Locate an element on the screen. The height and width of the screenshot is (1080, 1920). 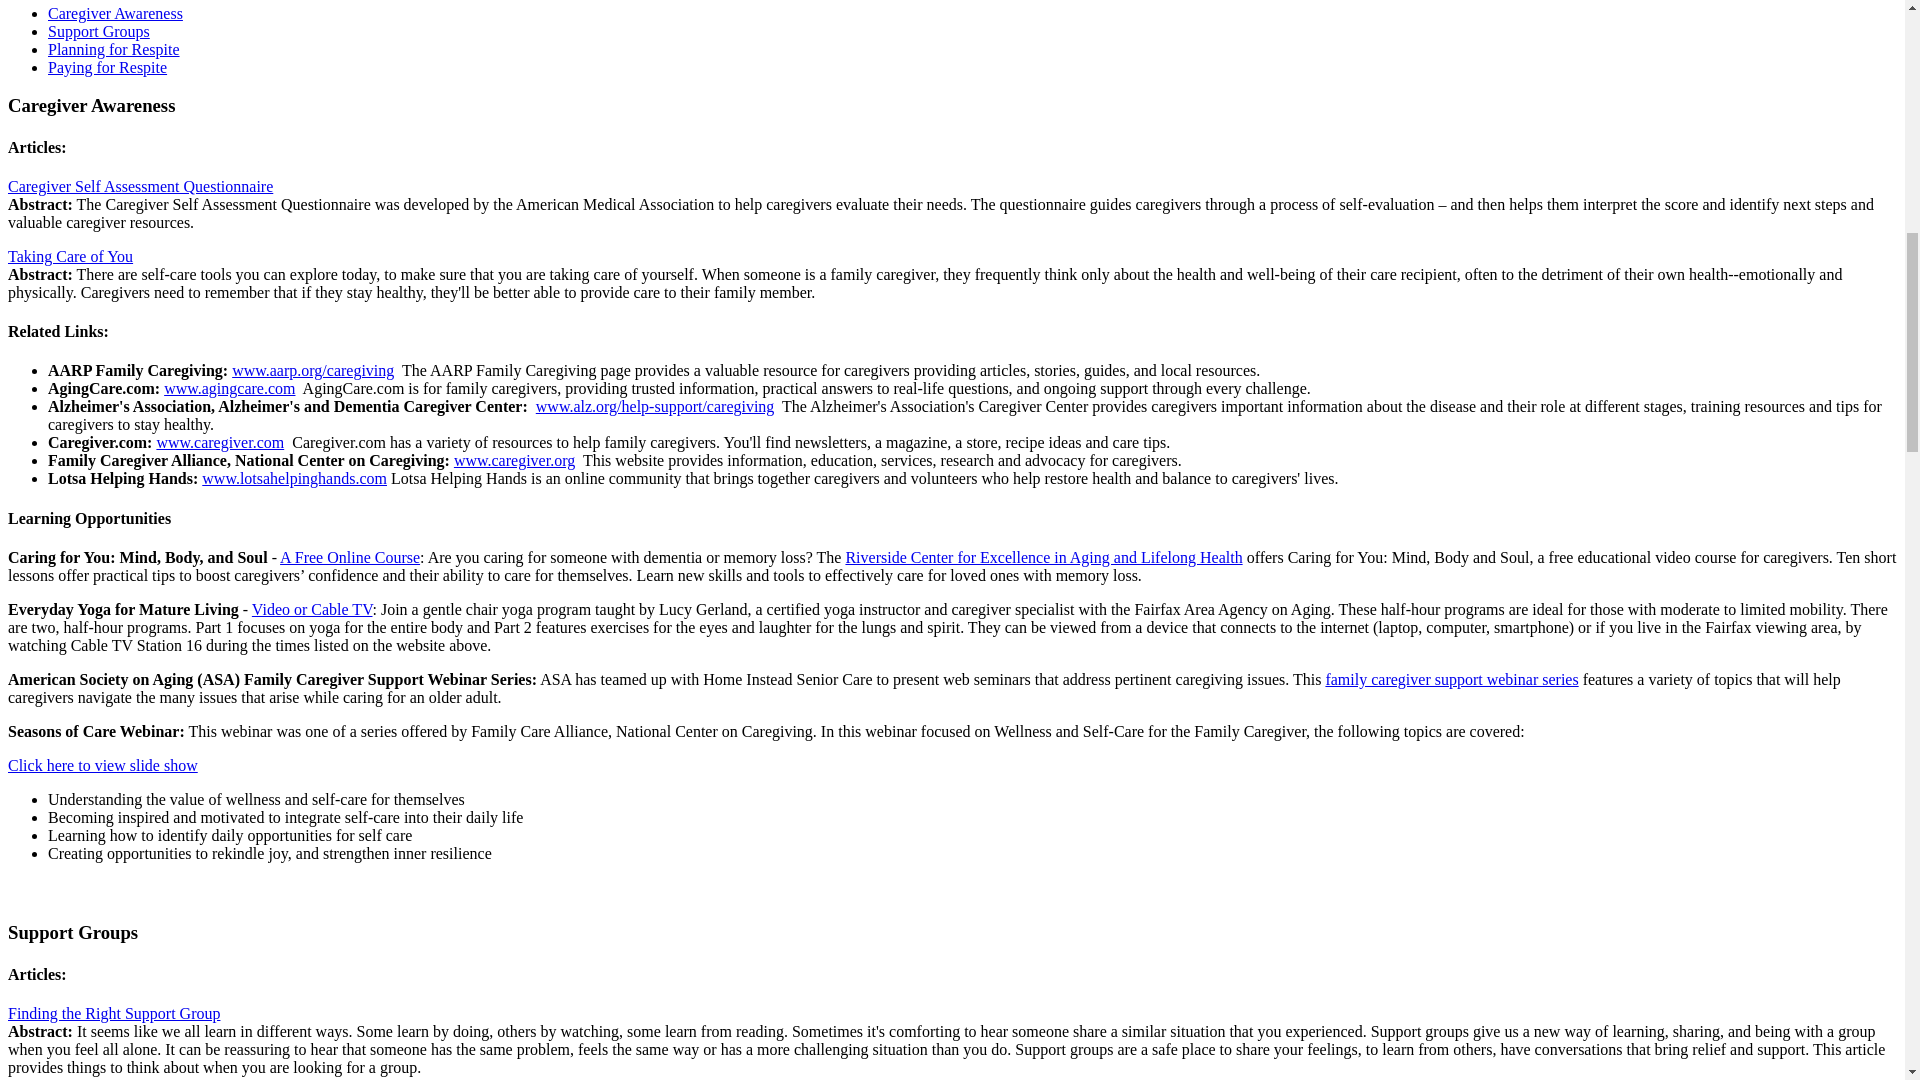
Planning for Respite is located at coordinates (114, 50).